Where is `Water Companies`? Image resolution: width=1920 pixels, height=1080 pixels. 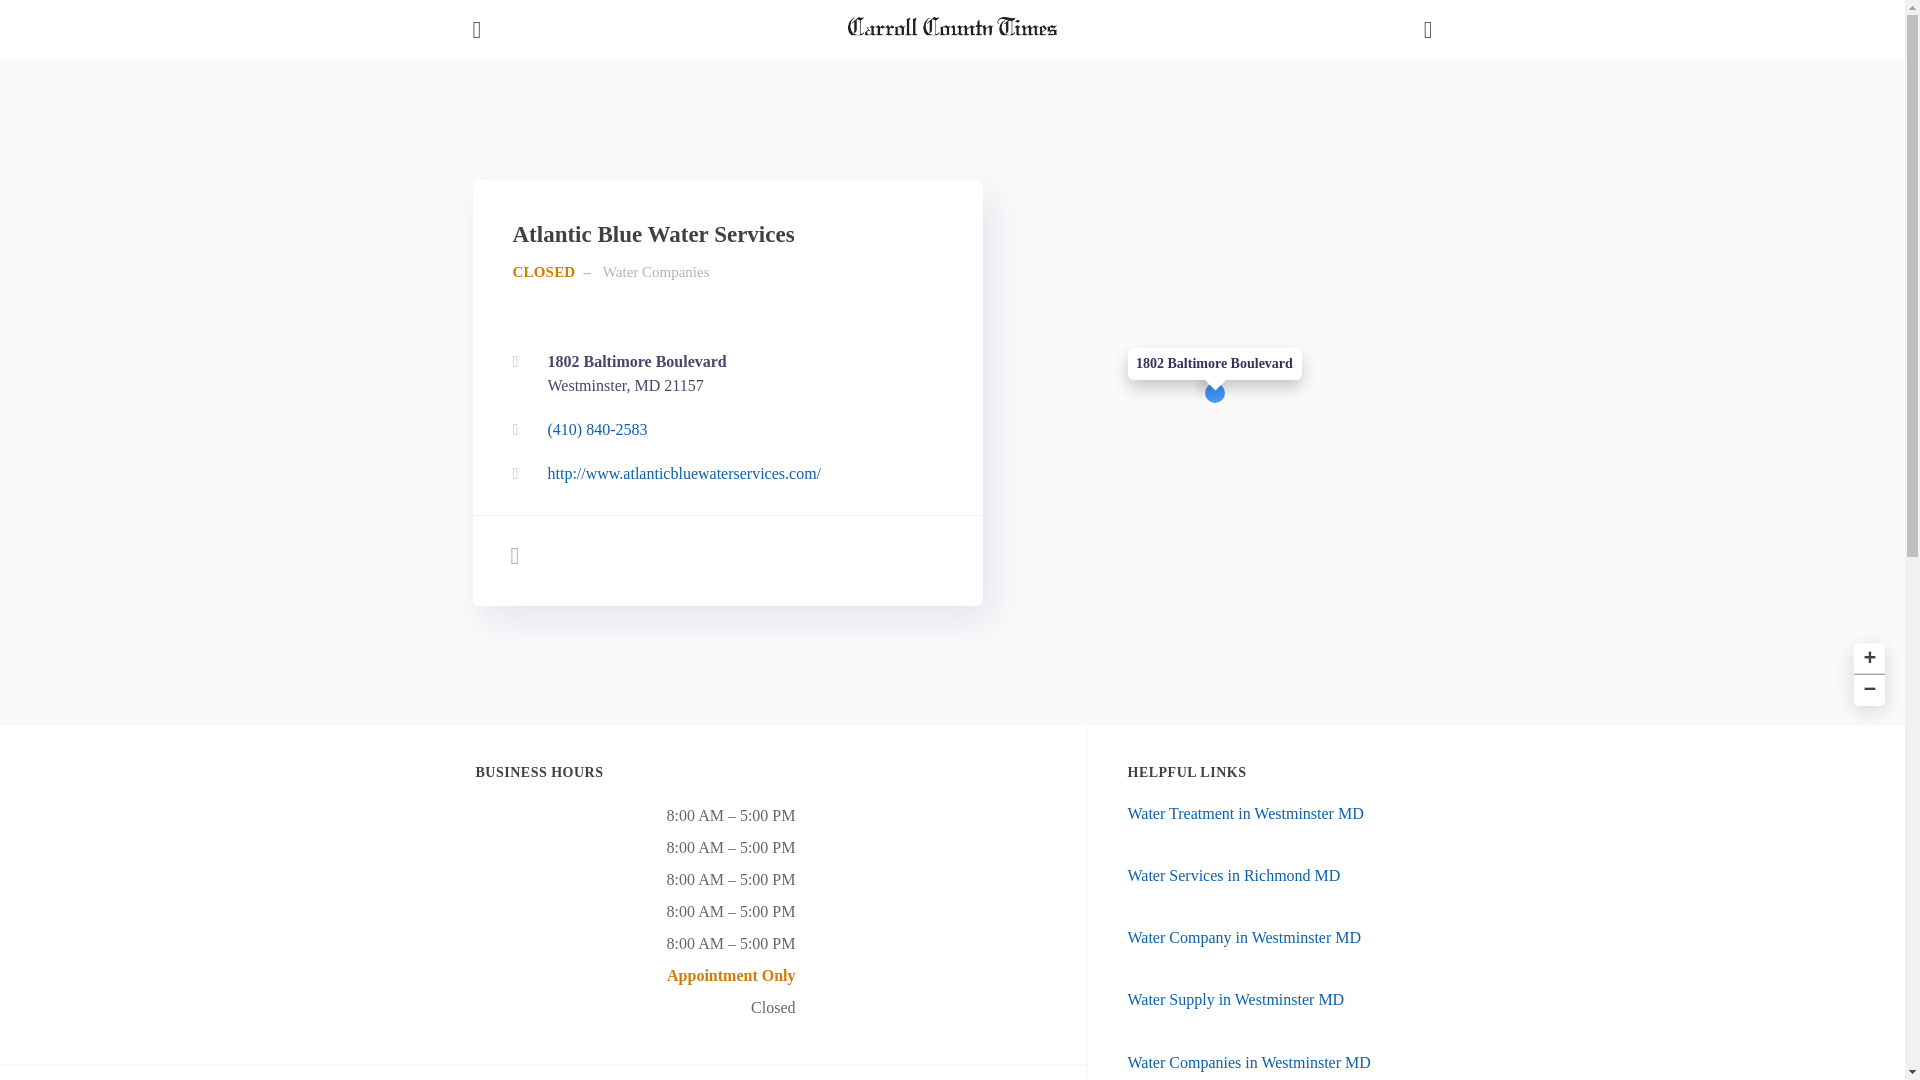
Water Companies is located at coordinates (656, 271).